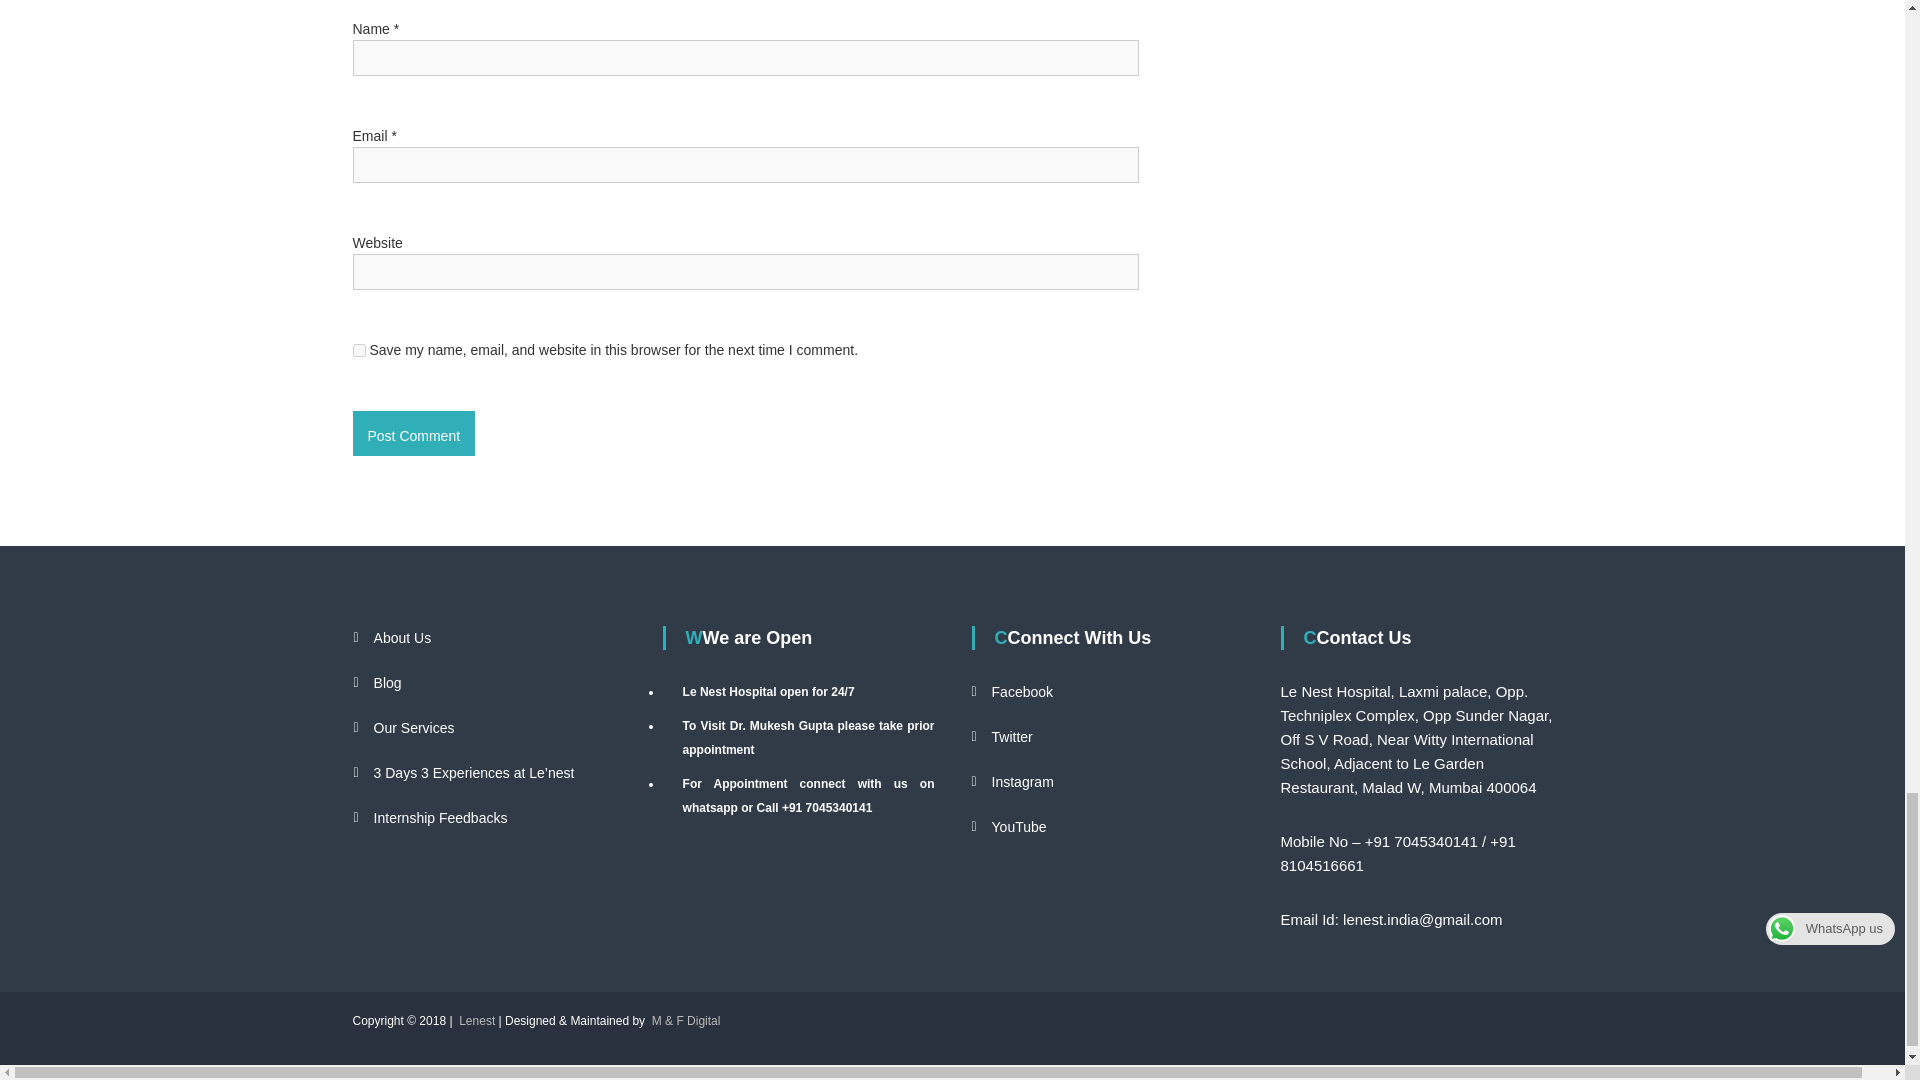 The height and width of the screenshot is (1080, 1920). I want to click on yes, so click(358, 350).